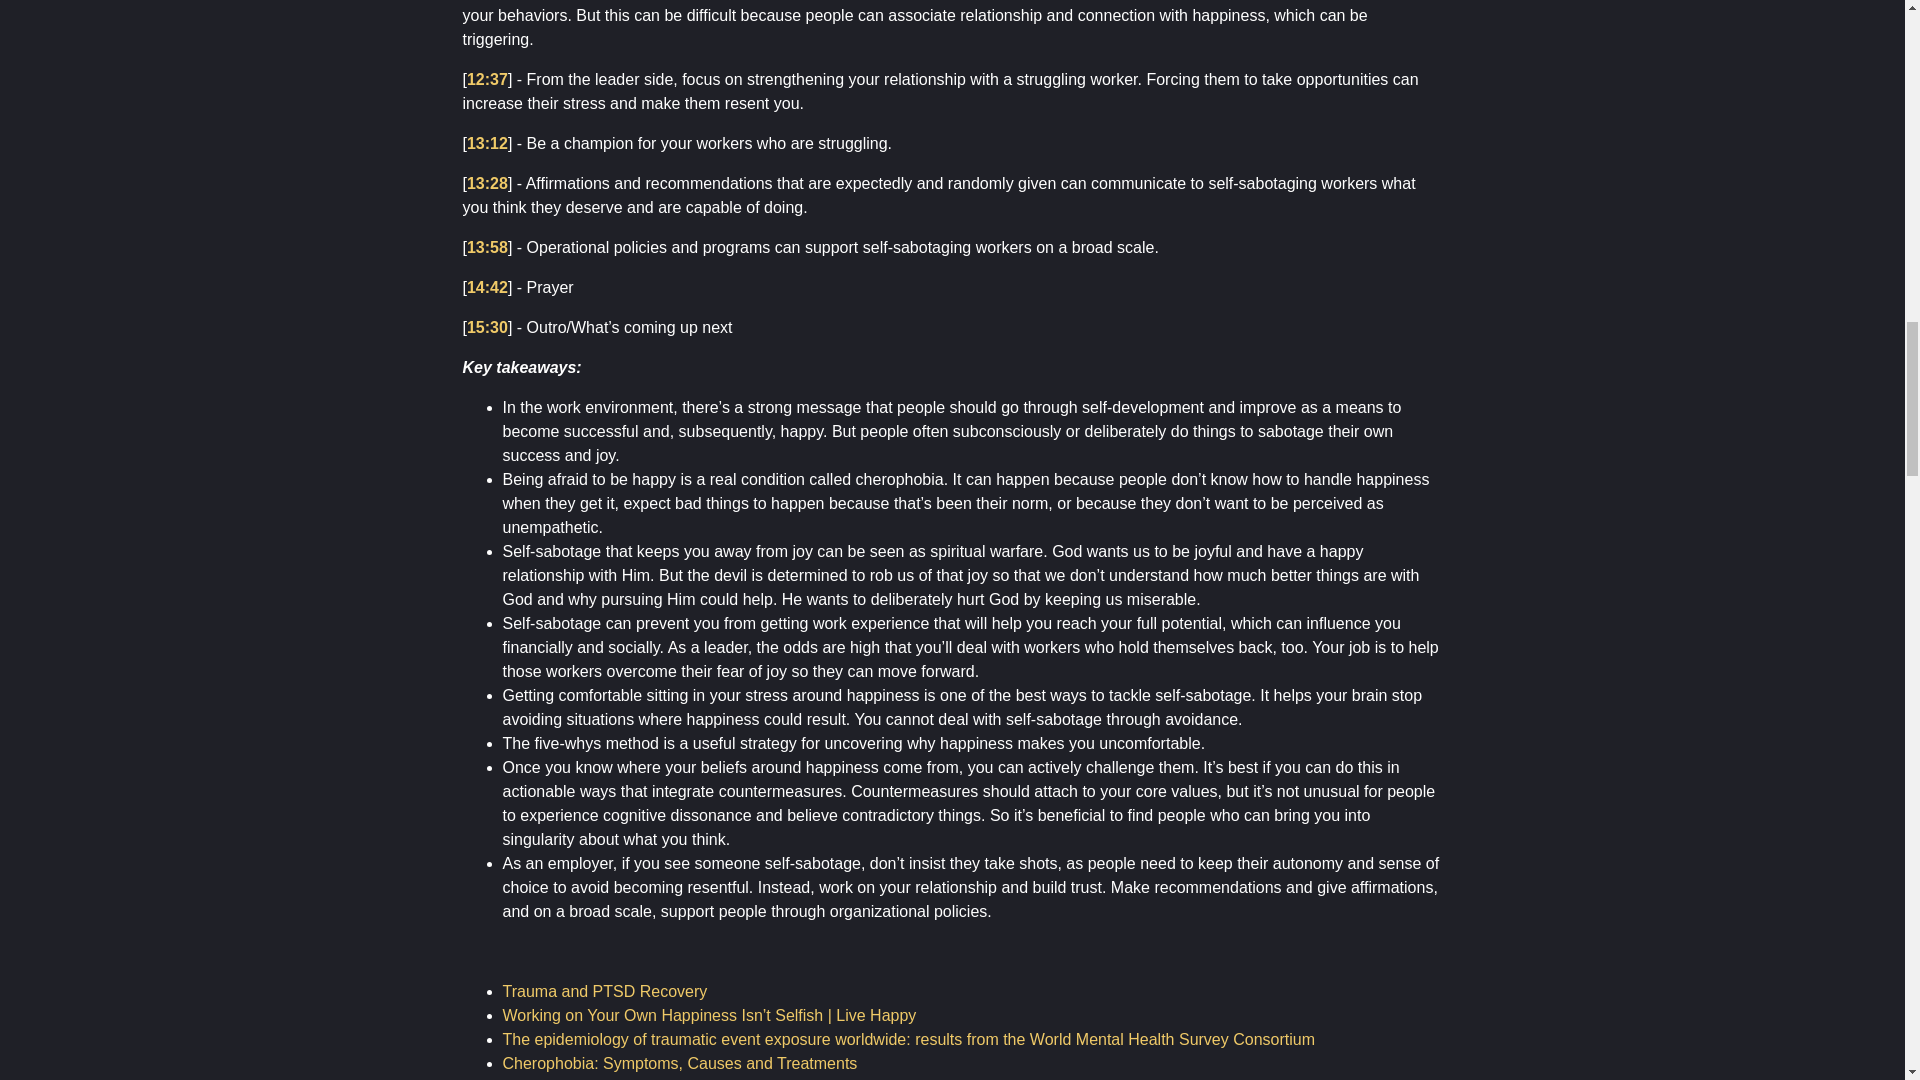 This screenshot has height=1080, width=1920. I want to click on 15:30, so click(487, 326).